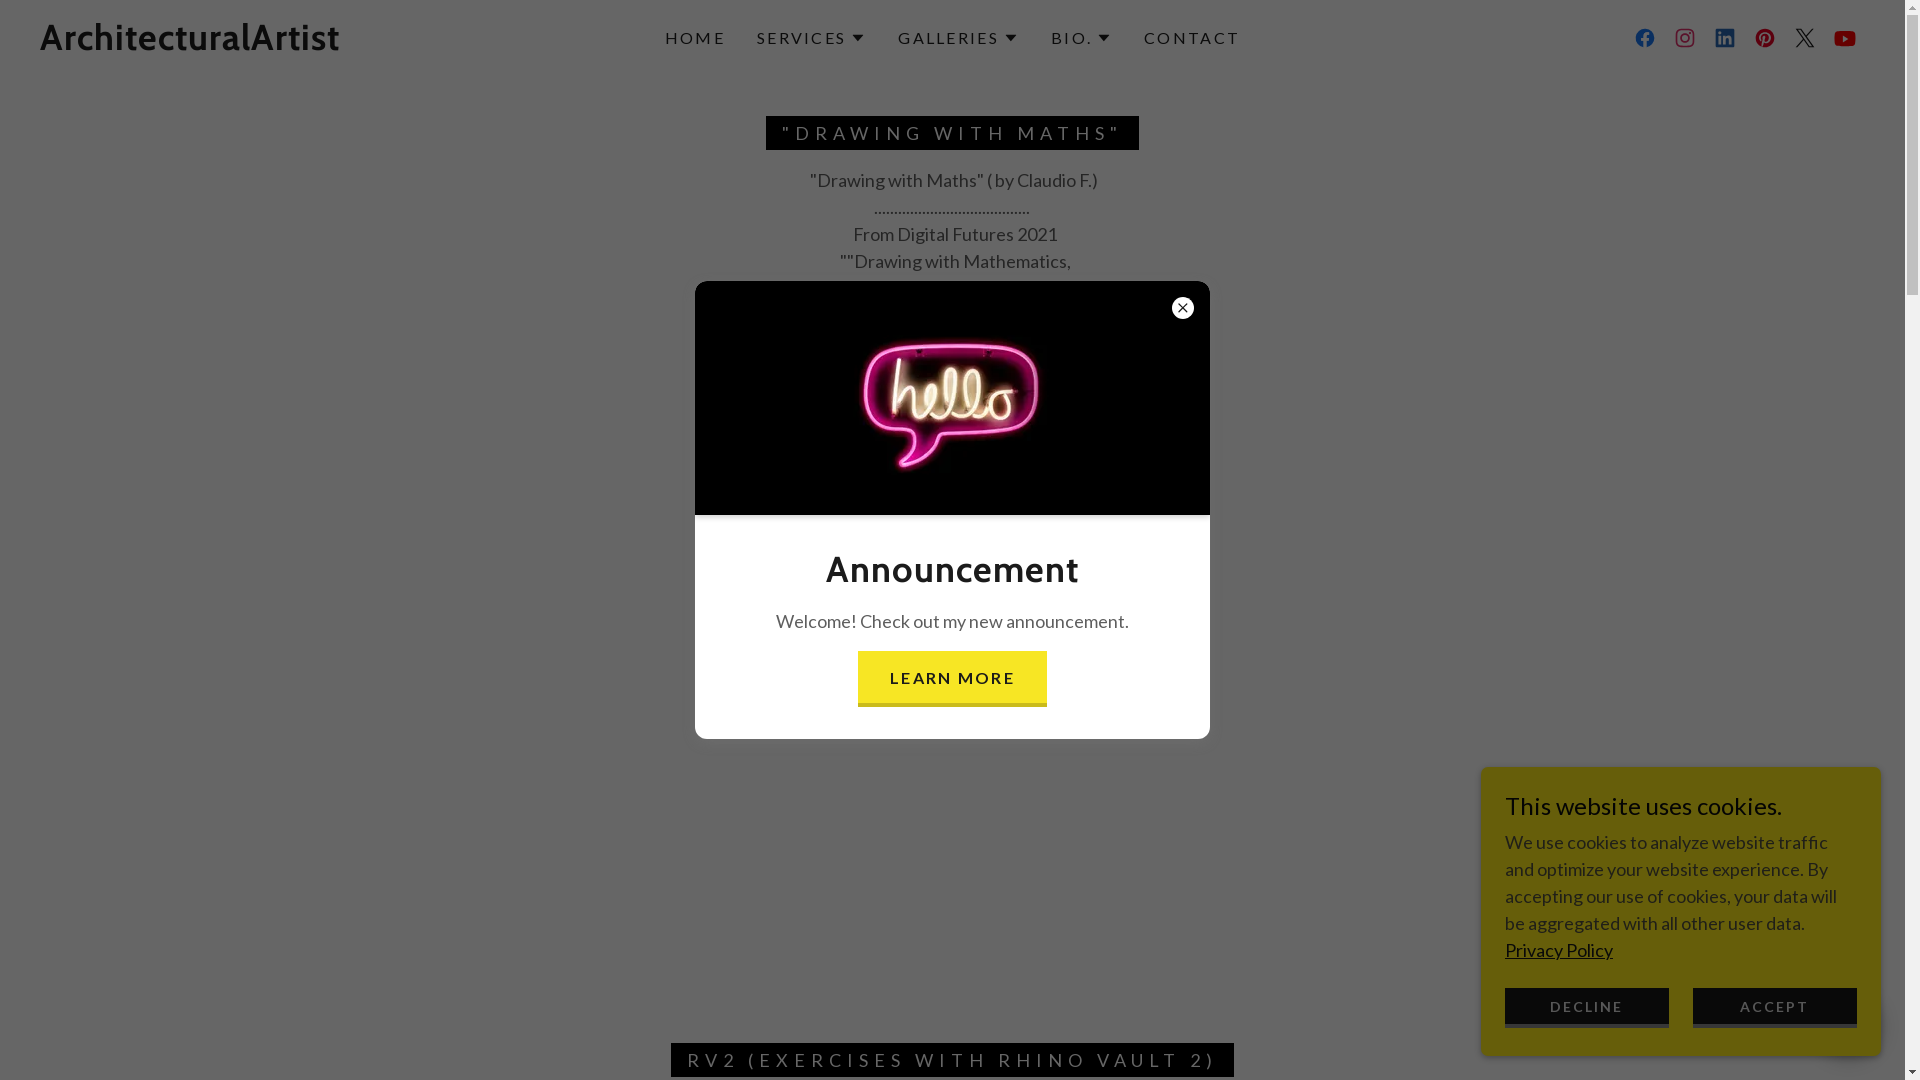 The width and height of the screenshot is (1920, 1080). Describe the element at coordinates (812, 38) in the screenshot. I see `SERVICES` at that location.